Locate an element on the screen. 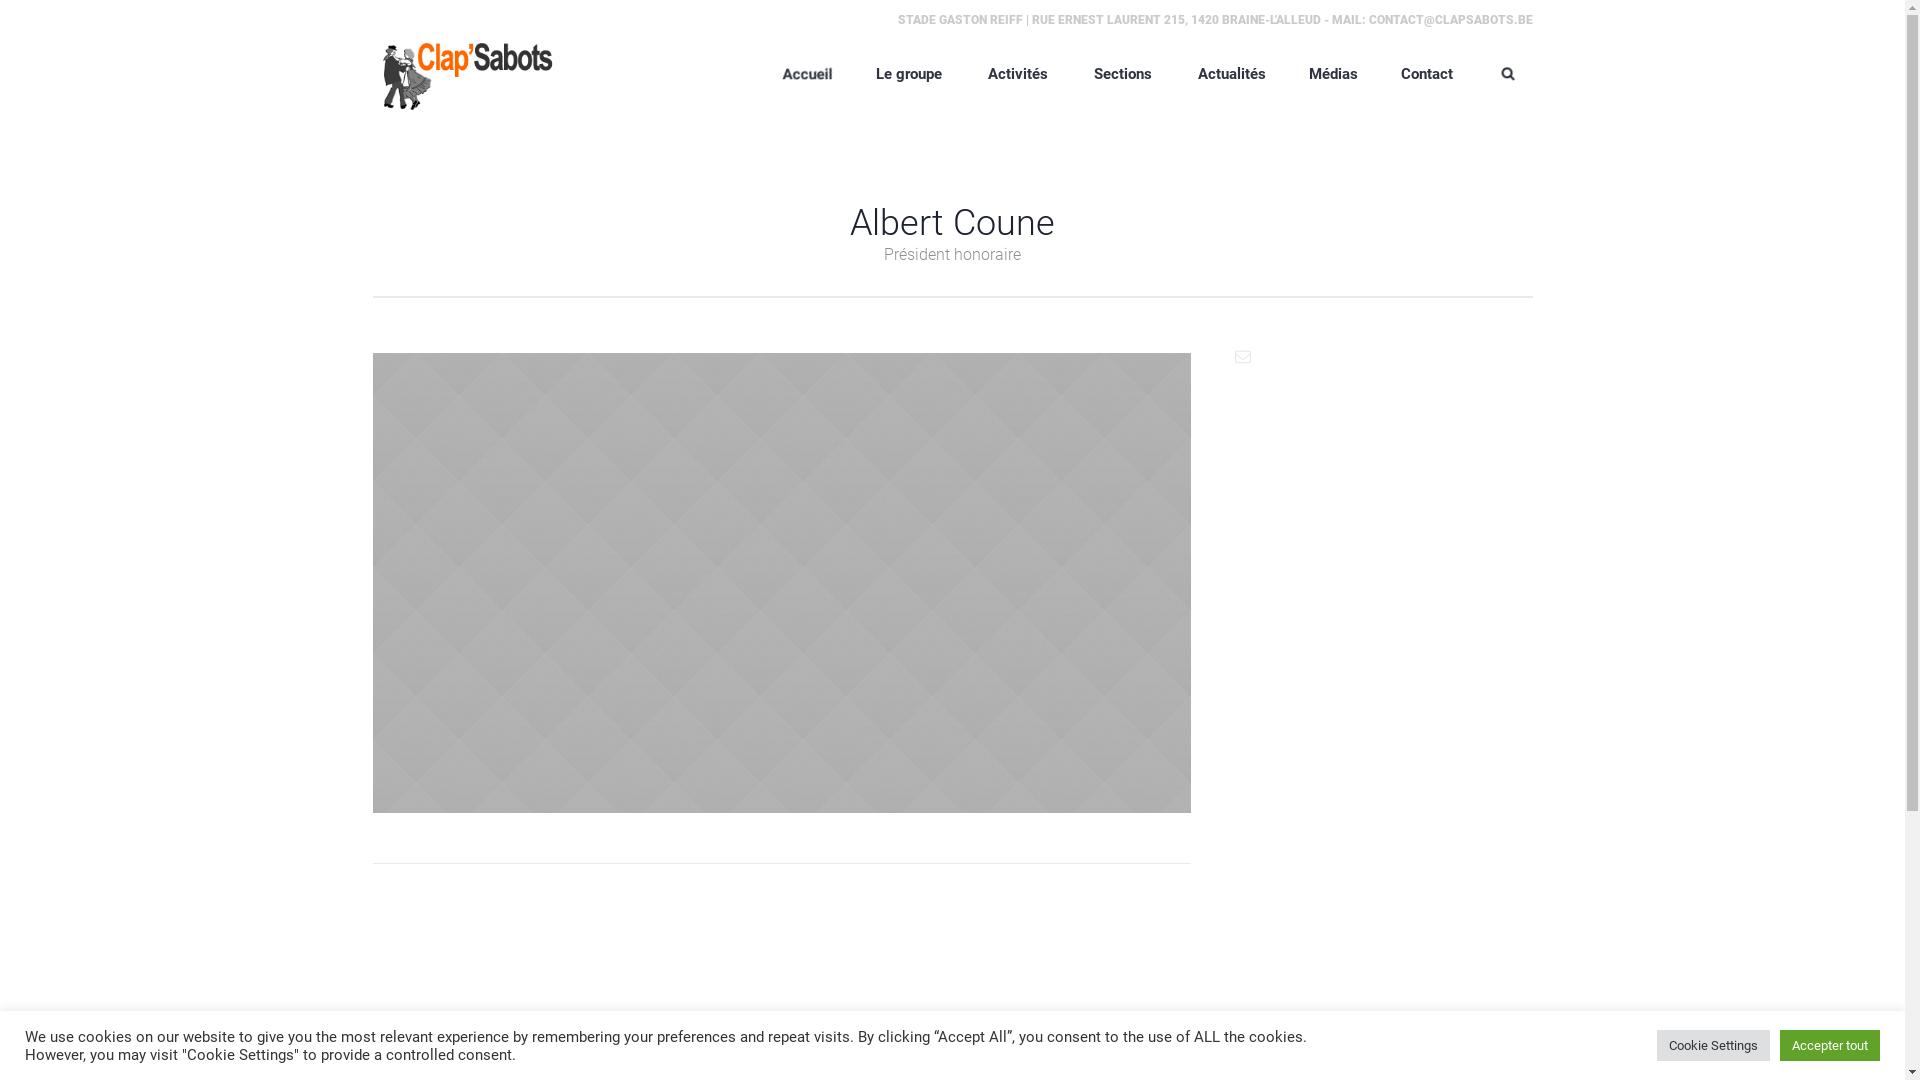 The image size is (1920, 1080). Qui sommes nous ? is located at coordinates (953, 760).